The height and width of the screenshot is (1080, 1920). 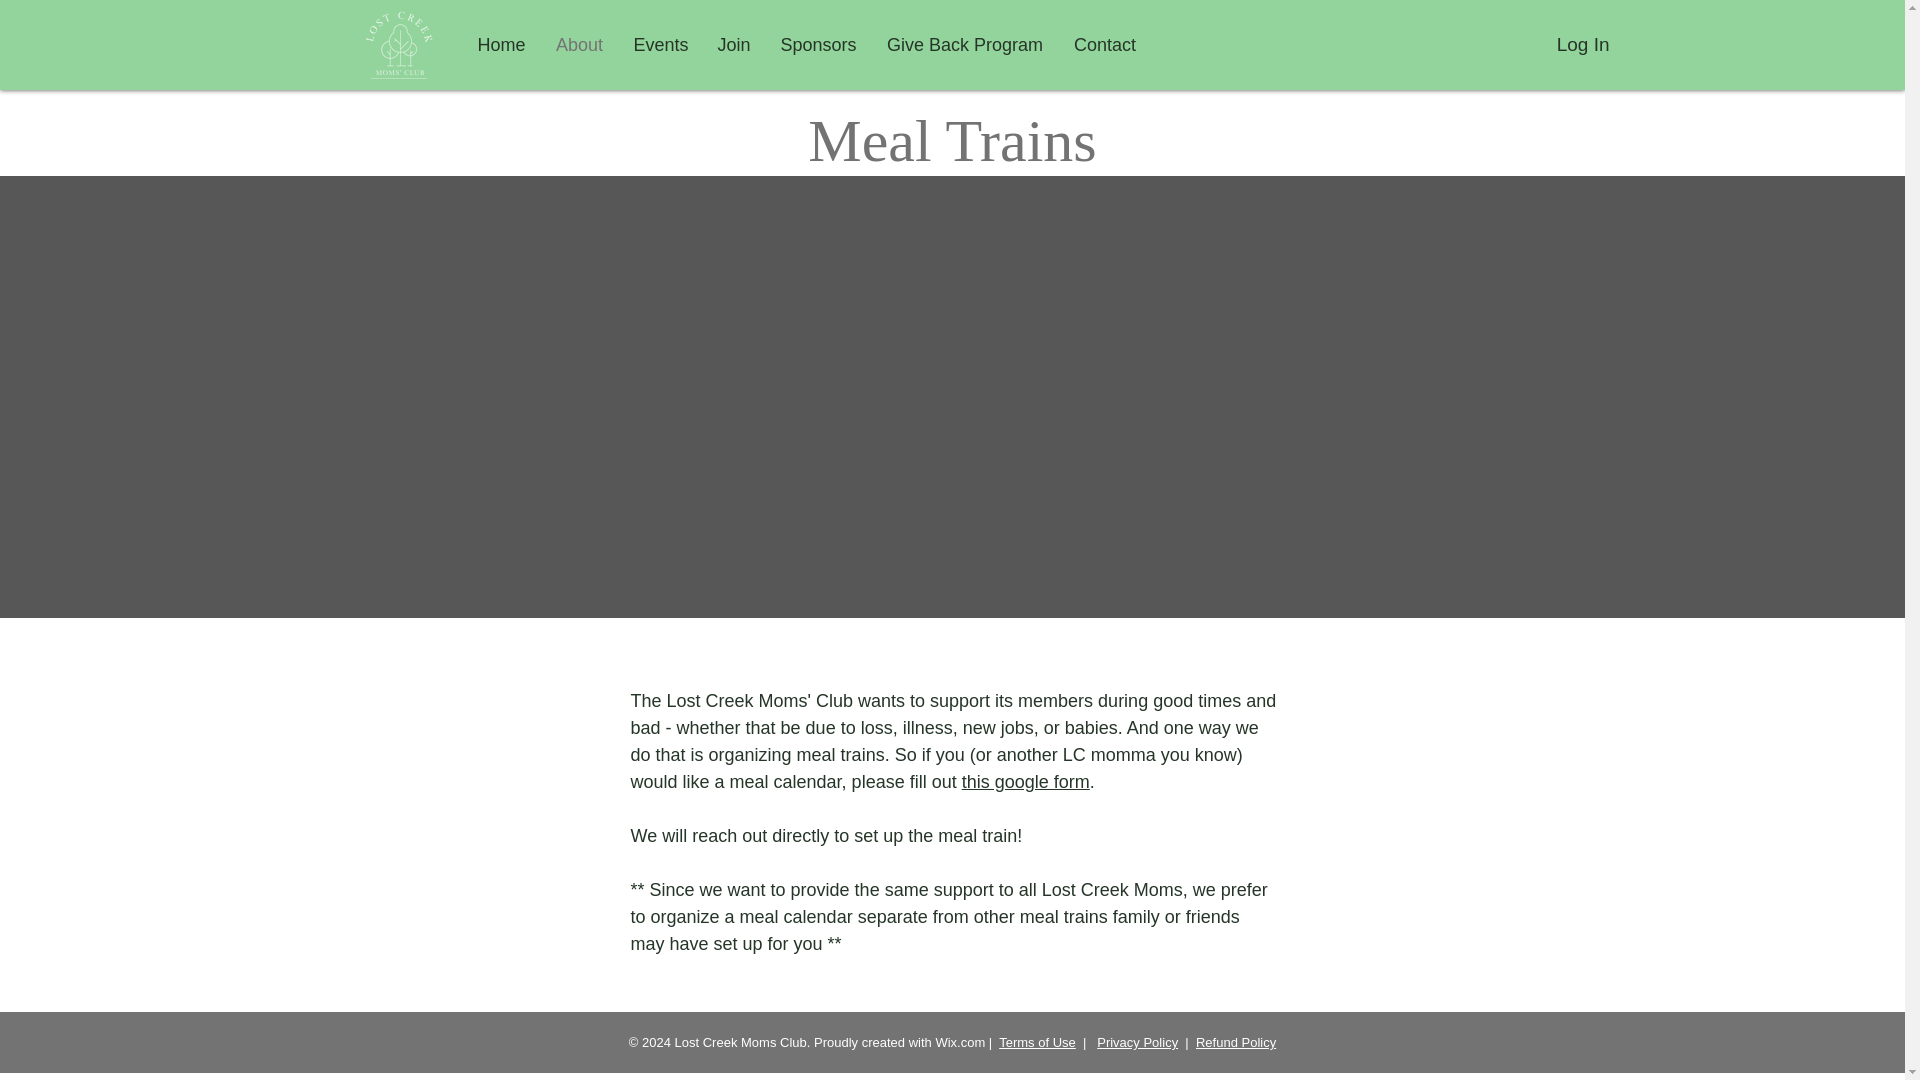 What do you see at coordinates (1036, 1042) in the screenshot?
I see `Terms of Use` at bounding box center [1036, 1042].